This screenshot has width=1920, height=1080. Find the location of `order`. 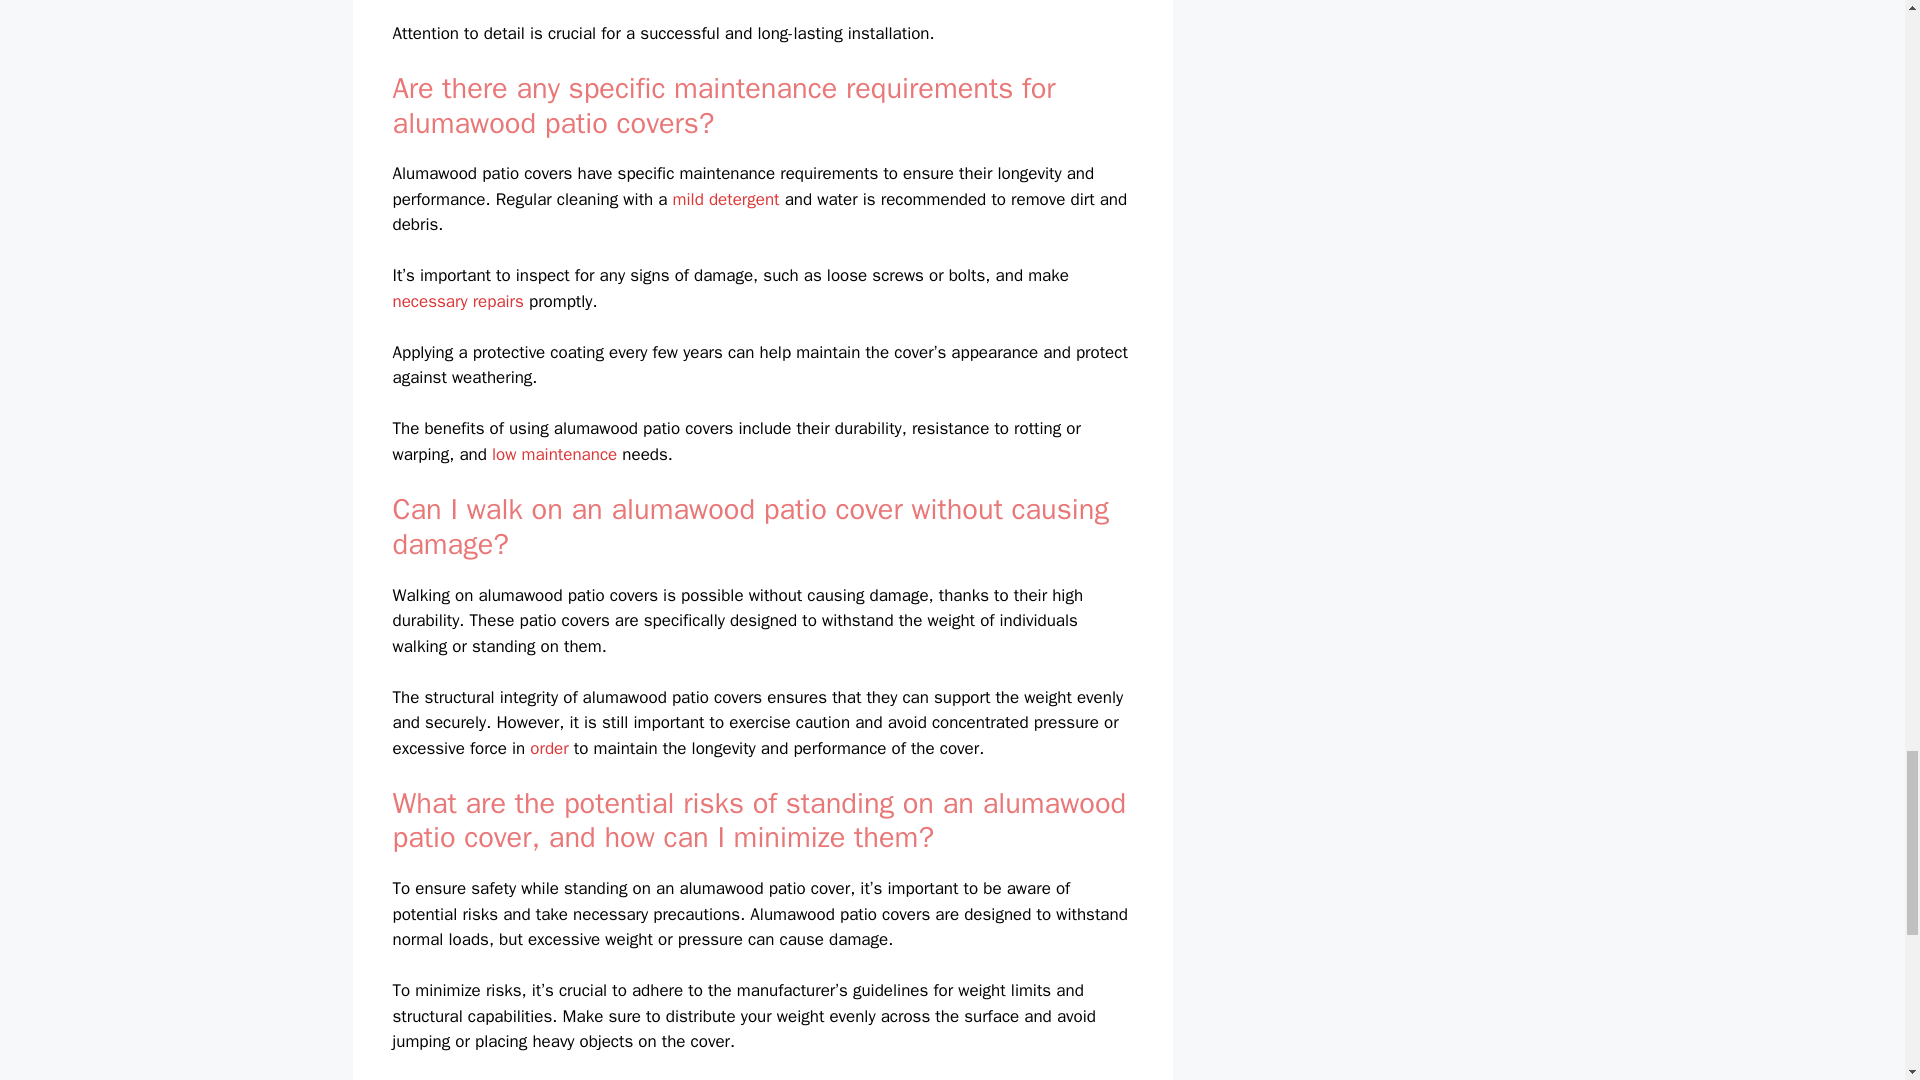

order is located at coordinates (548, 748).